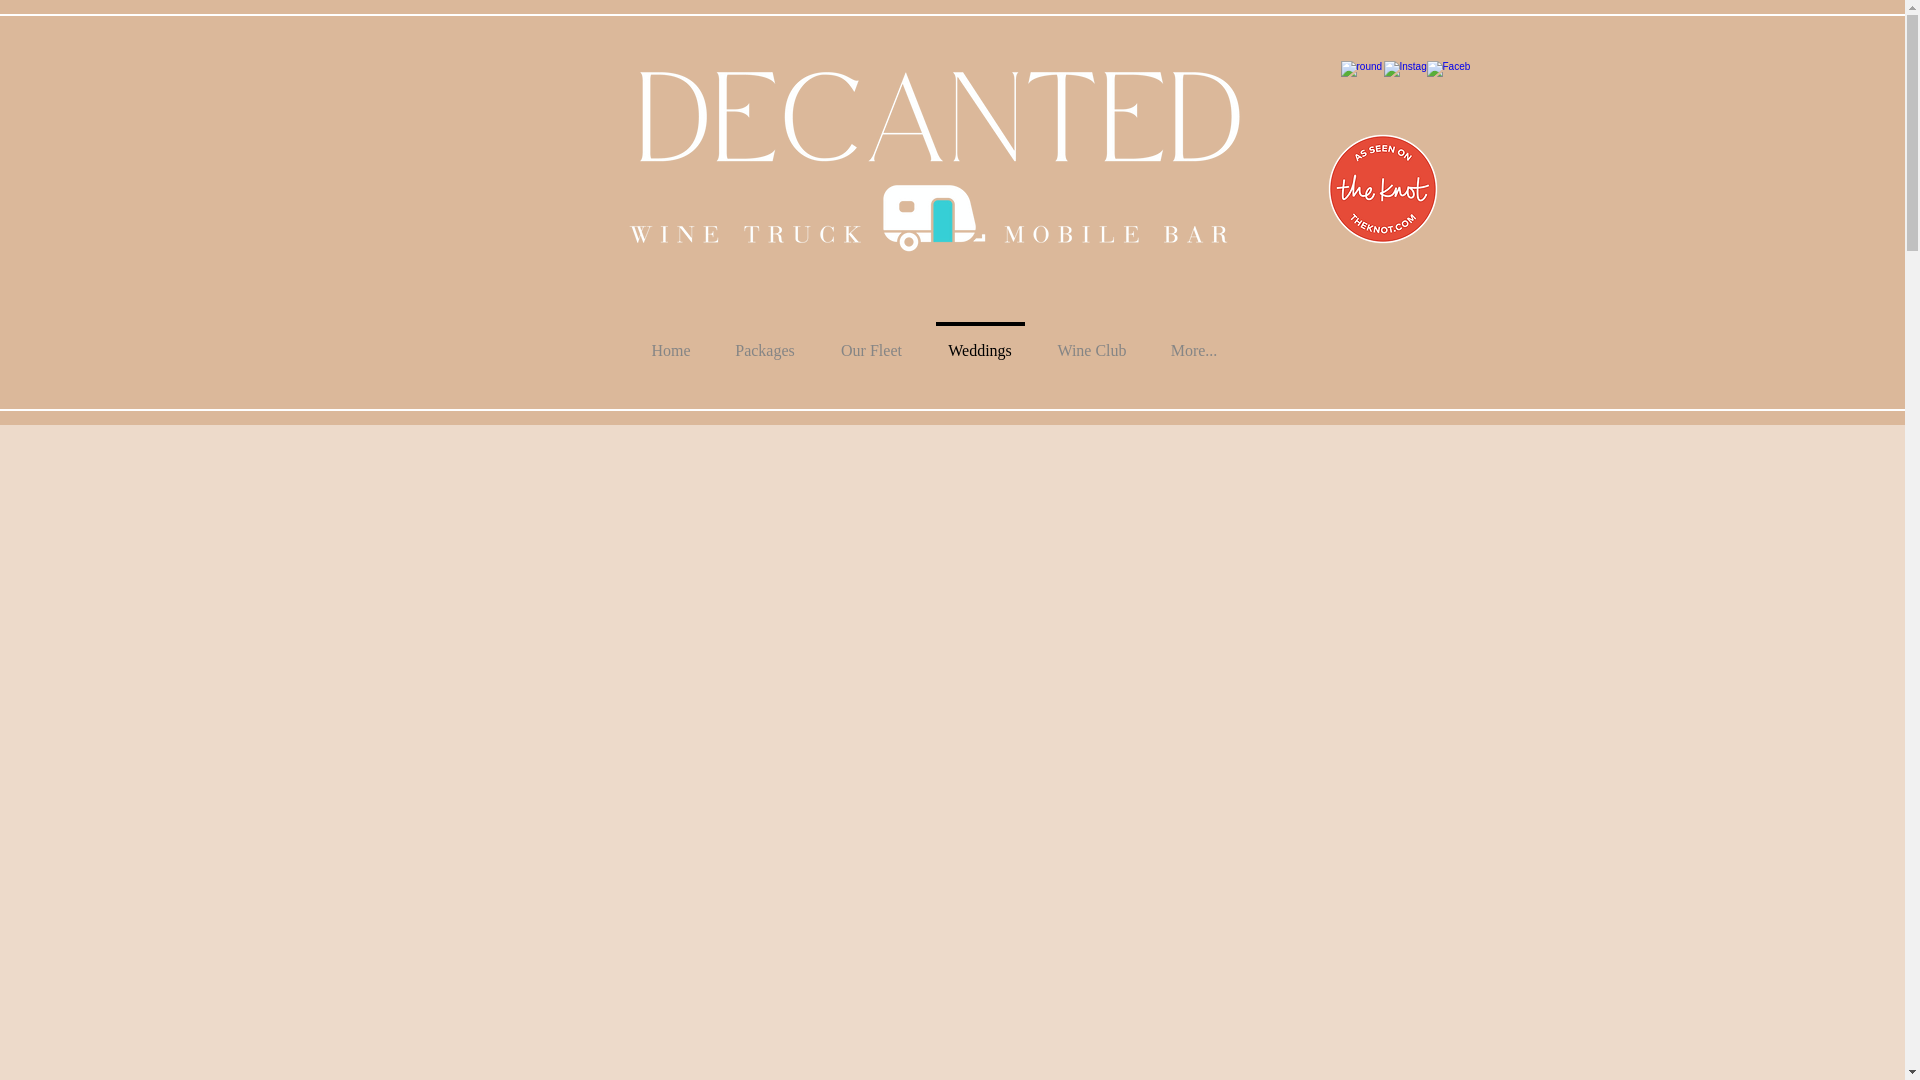 This screenshot has width=1920, height=1080. I want to click on Home, so click(670, 341).